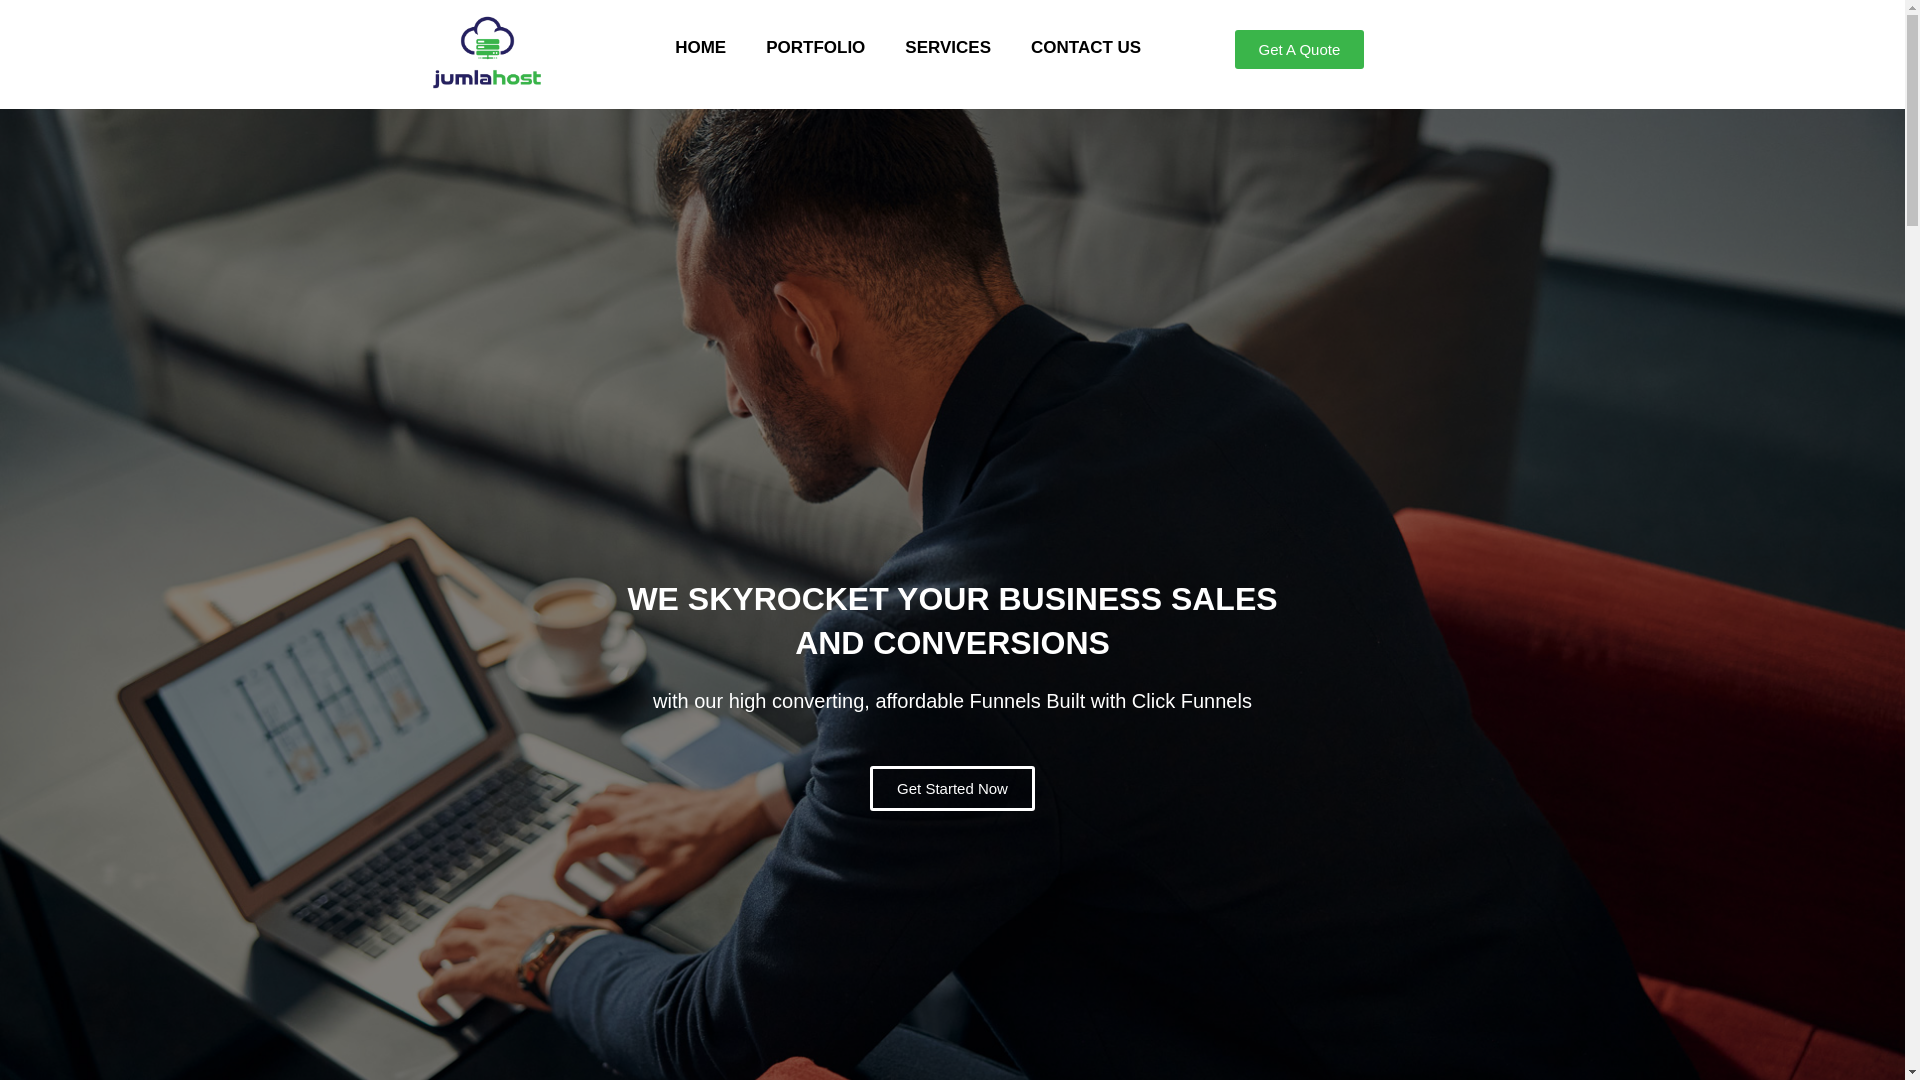 The image size is (1920, 1080). I want to click on Get A Quote, so click(1300, 90).